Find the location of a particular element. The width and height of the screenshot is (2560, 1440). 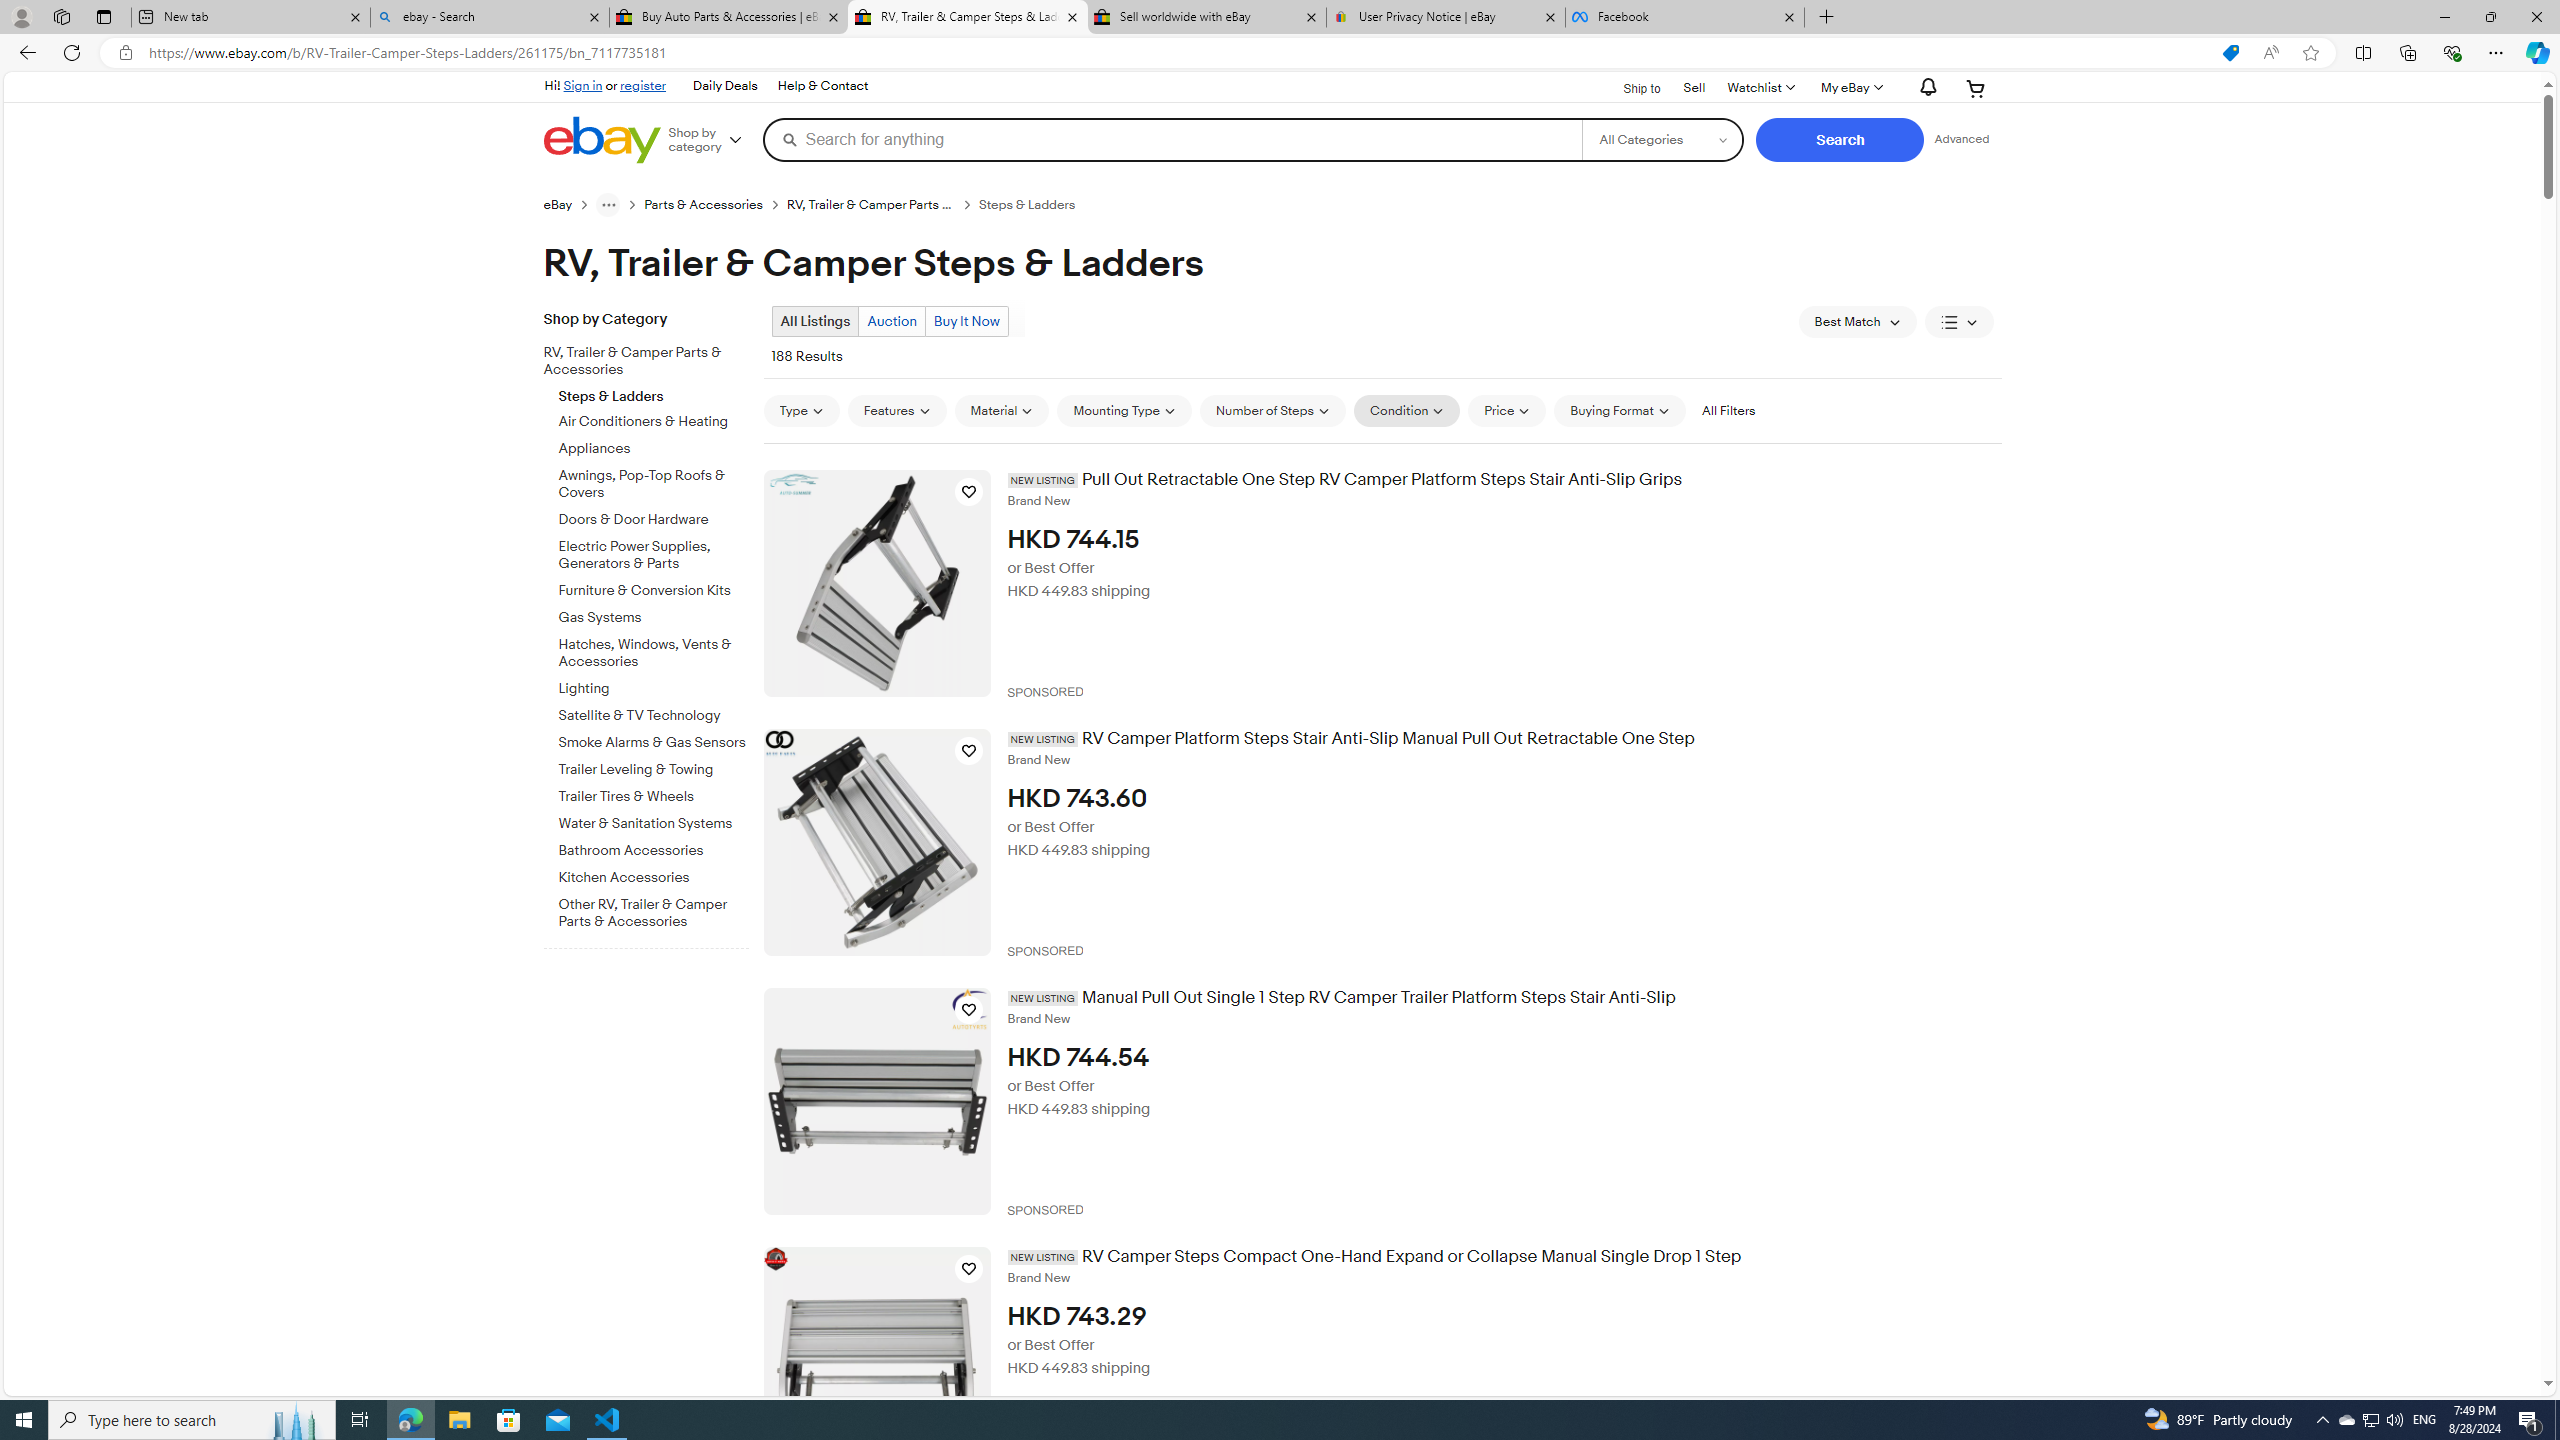

Trailer Tires & Wheels is located at coordinates (654, 793).